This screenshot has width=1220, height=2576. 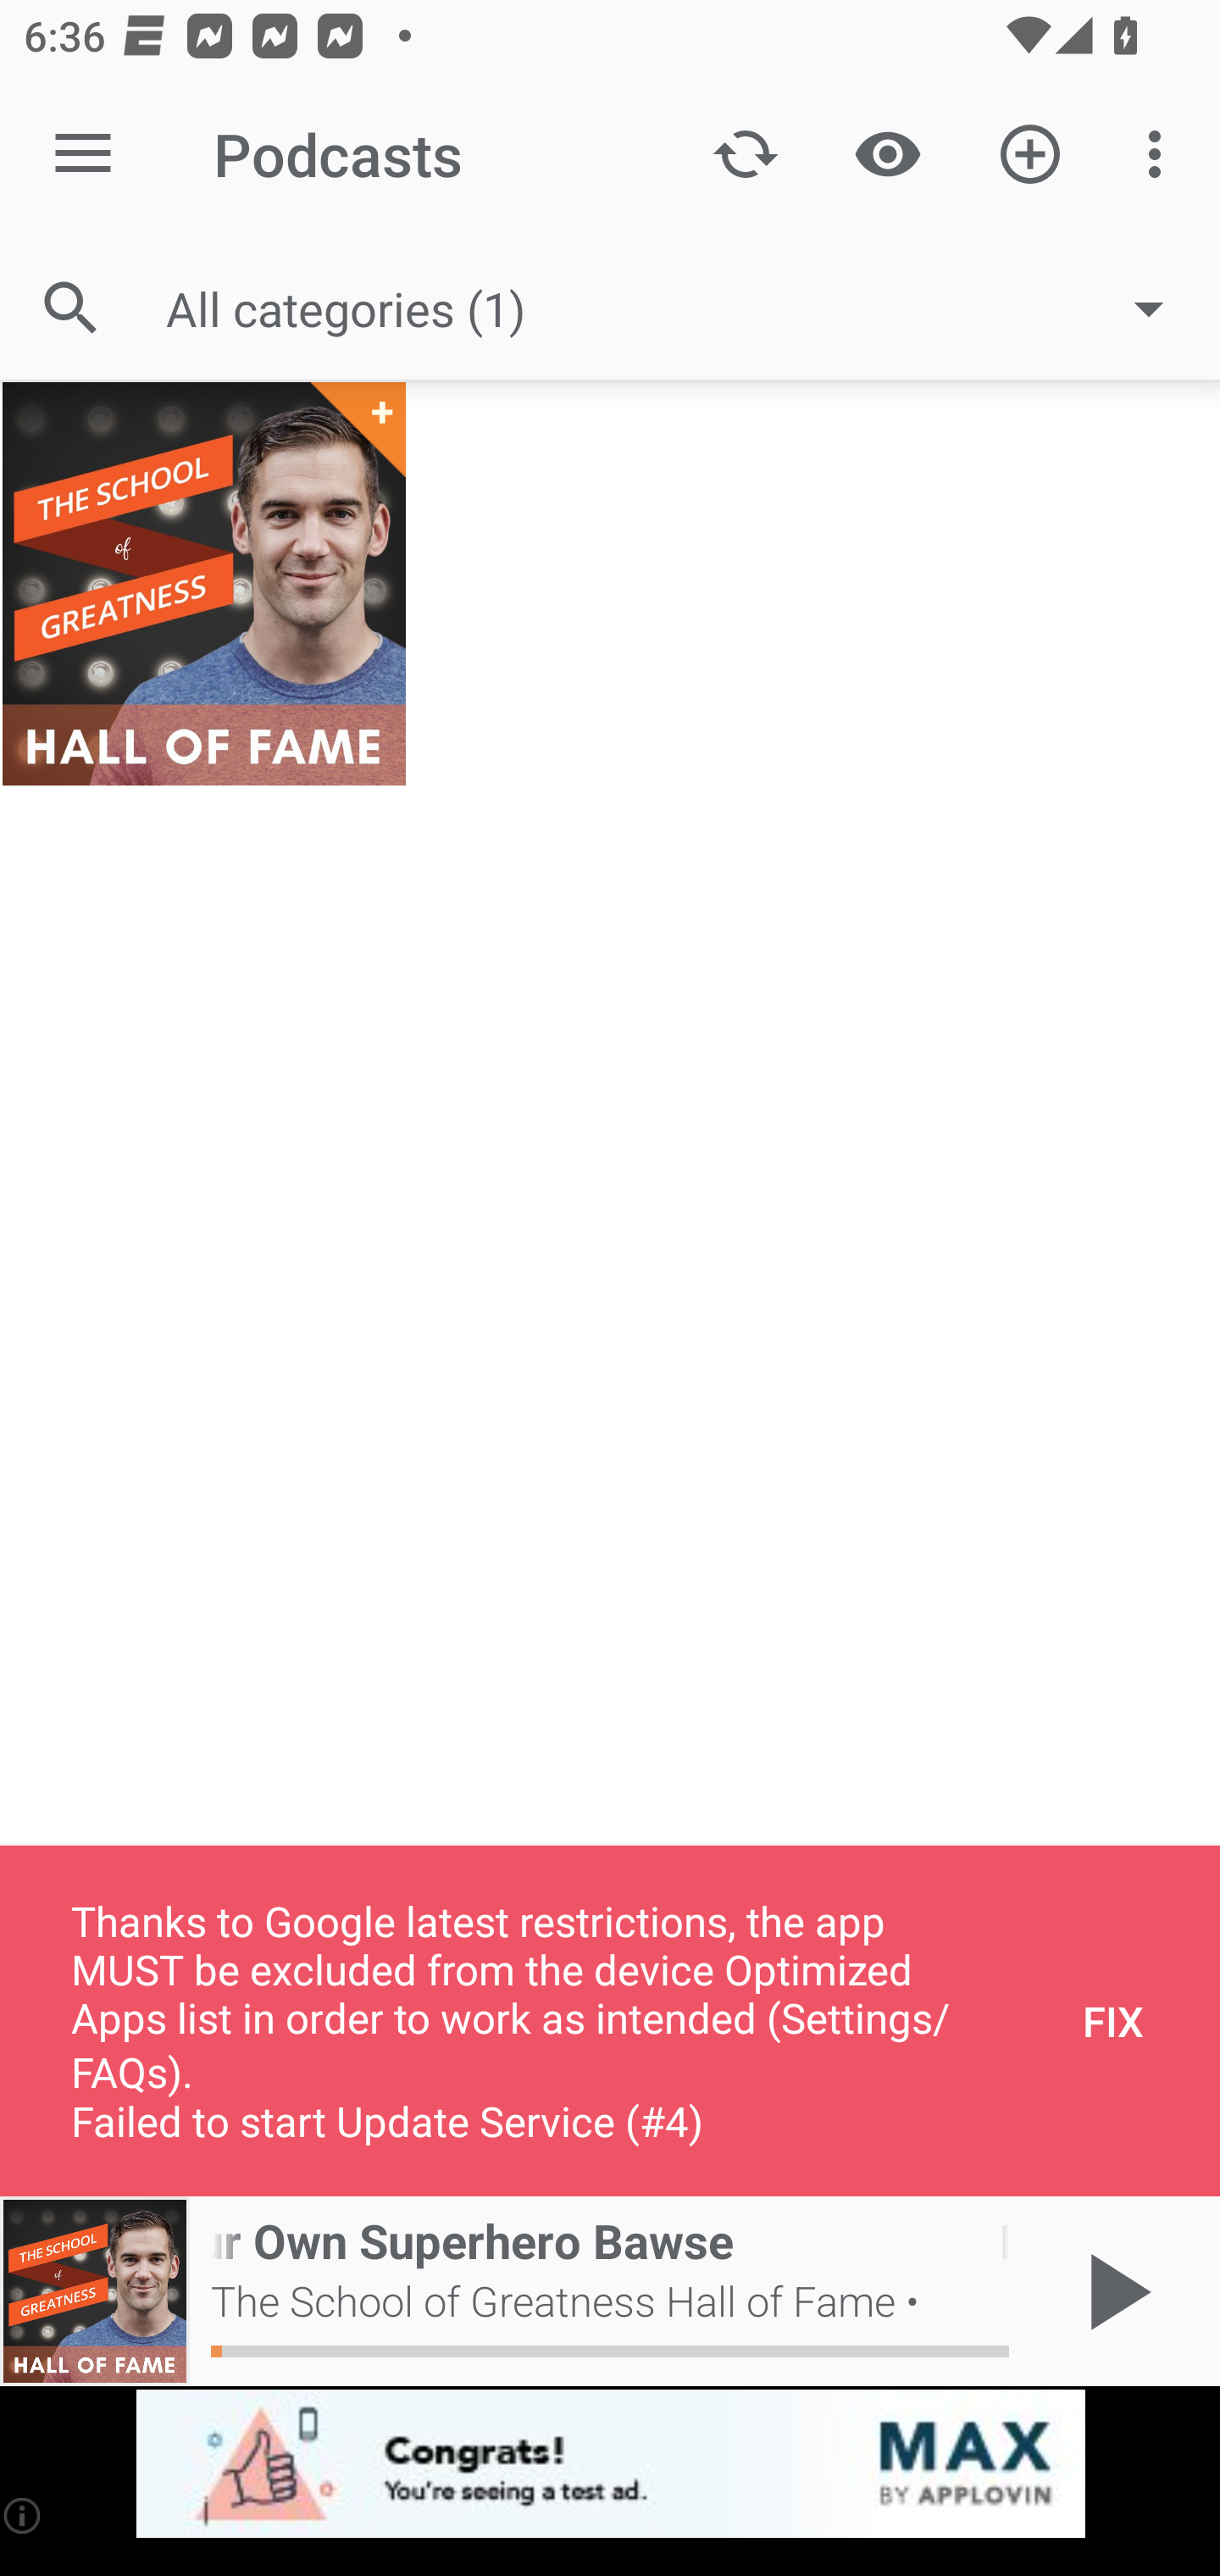 I want to click on More options, so click(x=1161, y=154).